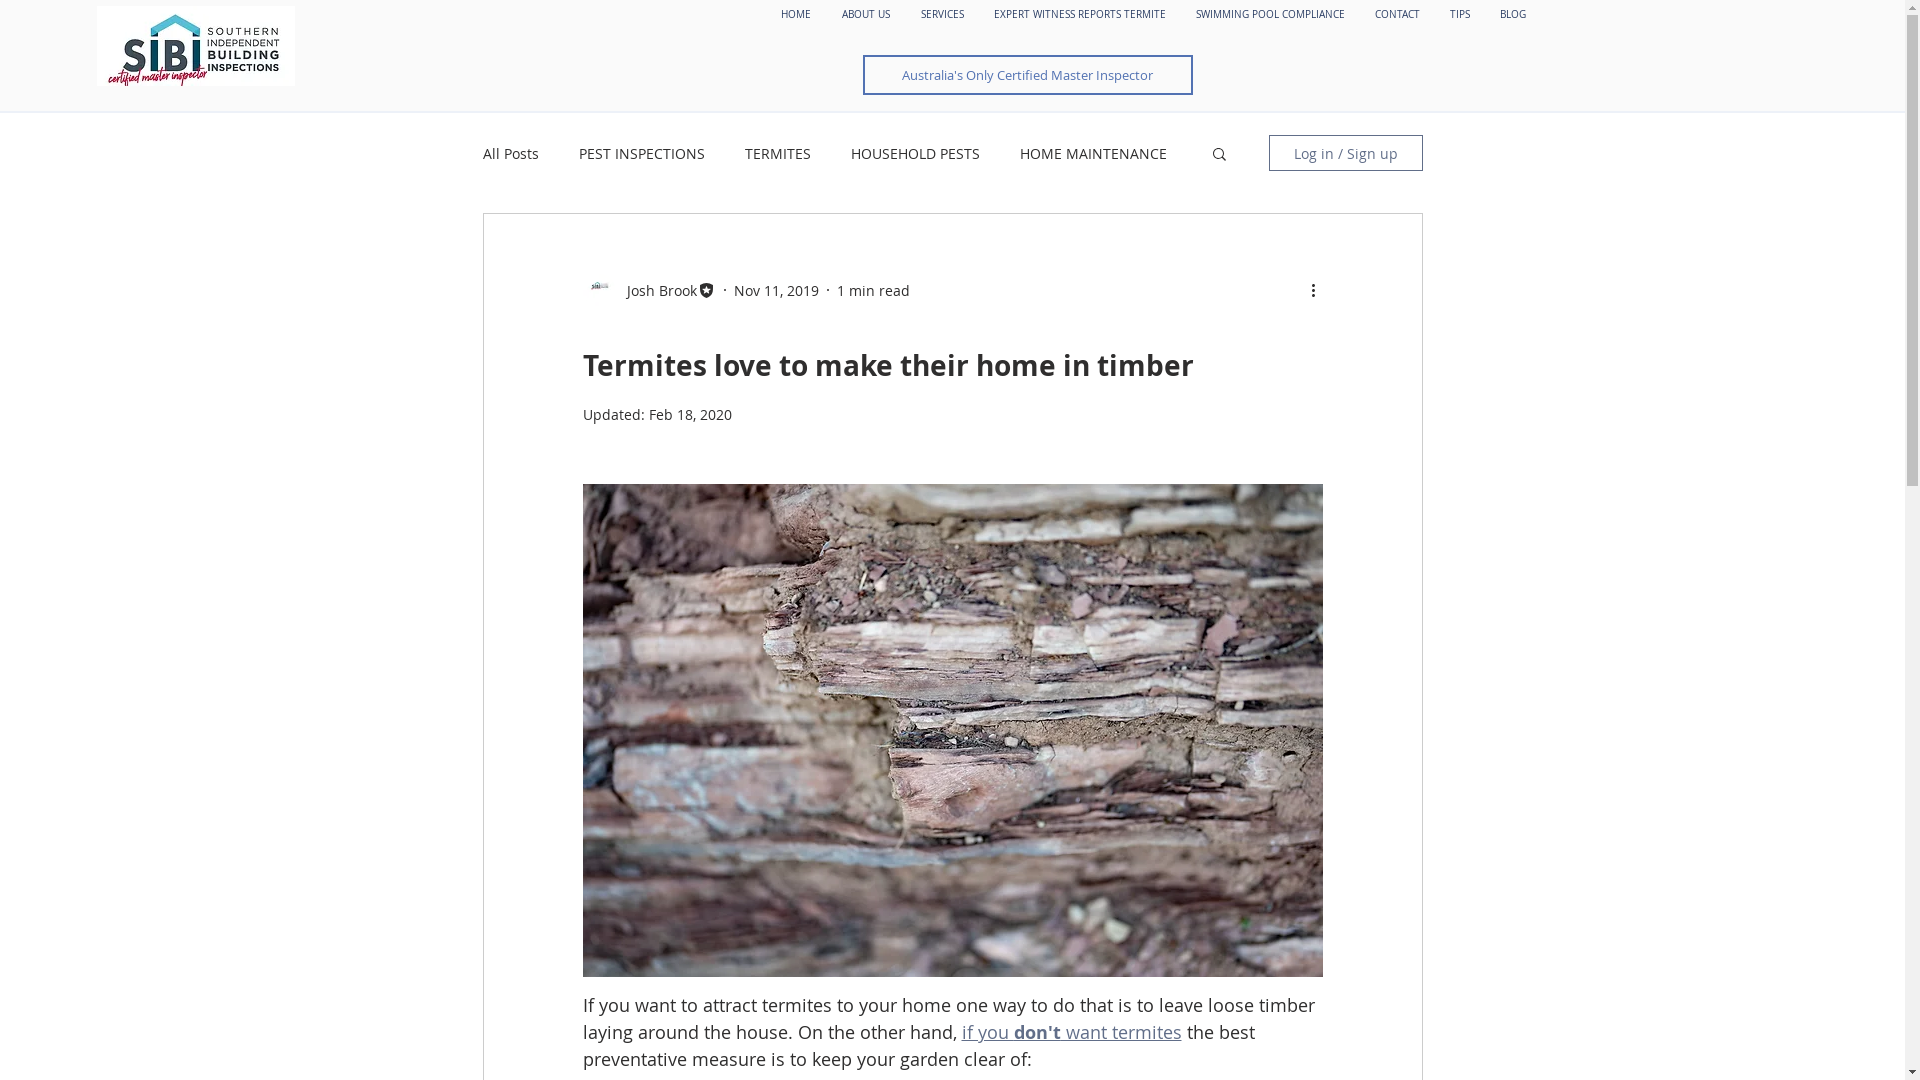  Describe the element at coordinates (510, 154) in the screenshot. I see `All Posts` at that location.